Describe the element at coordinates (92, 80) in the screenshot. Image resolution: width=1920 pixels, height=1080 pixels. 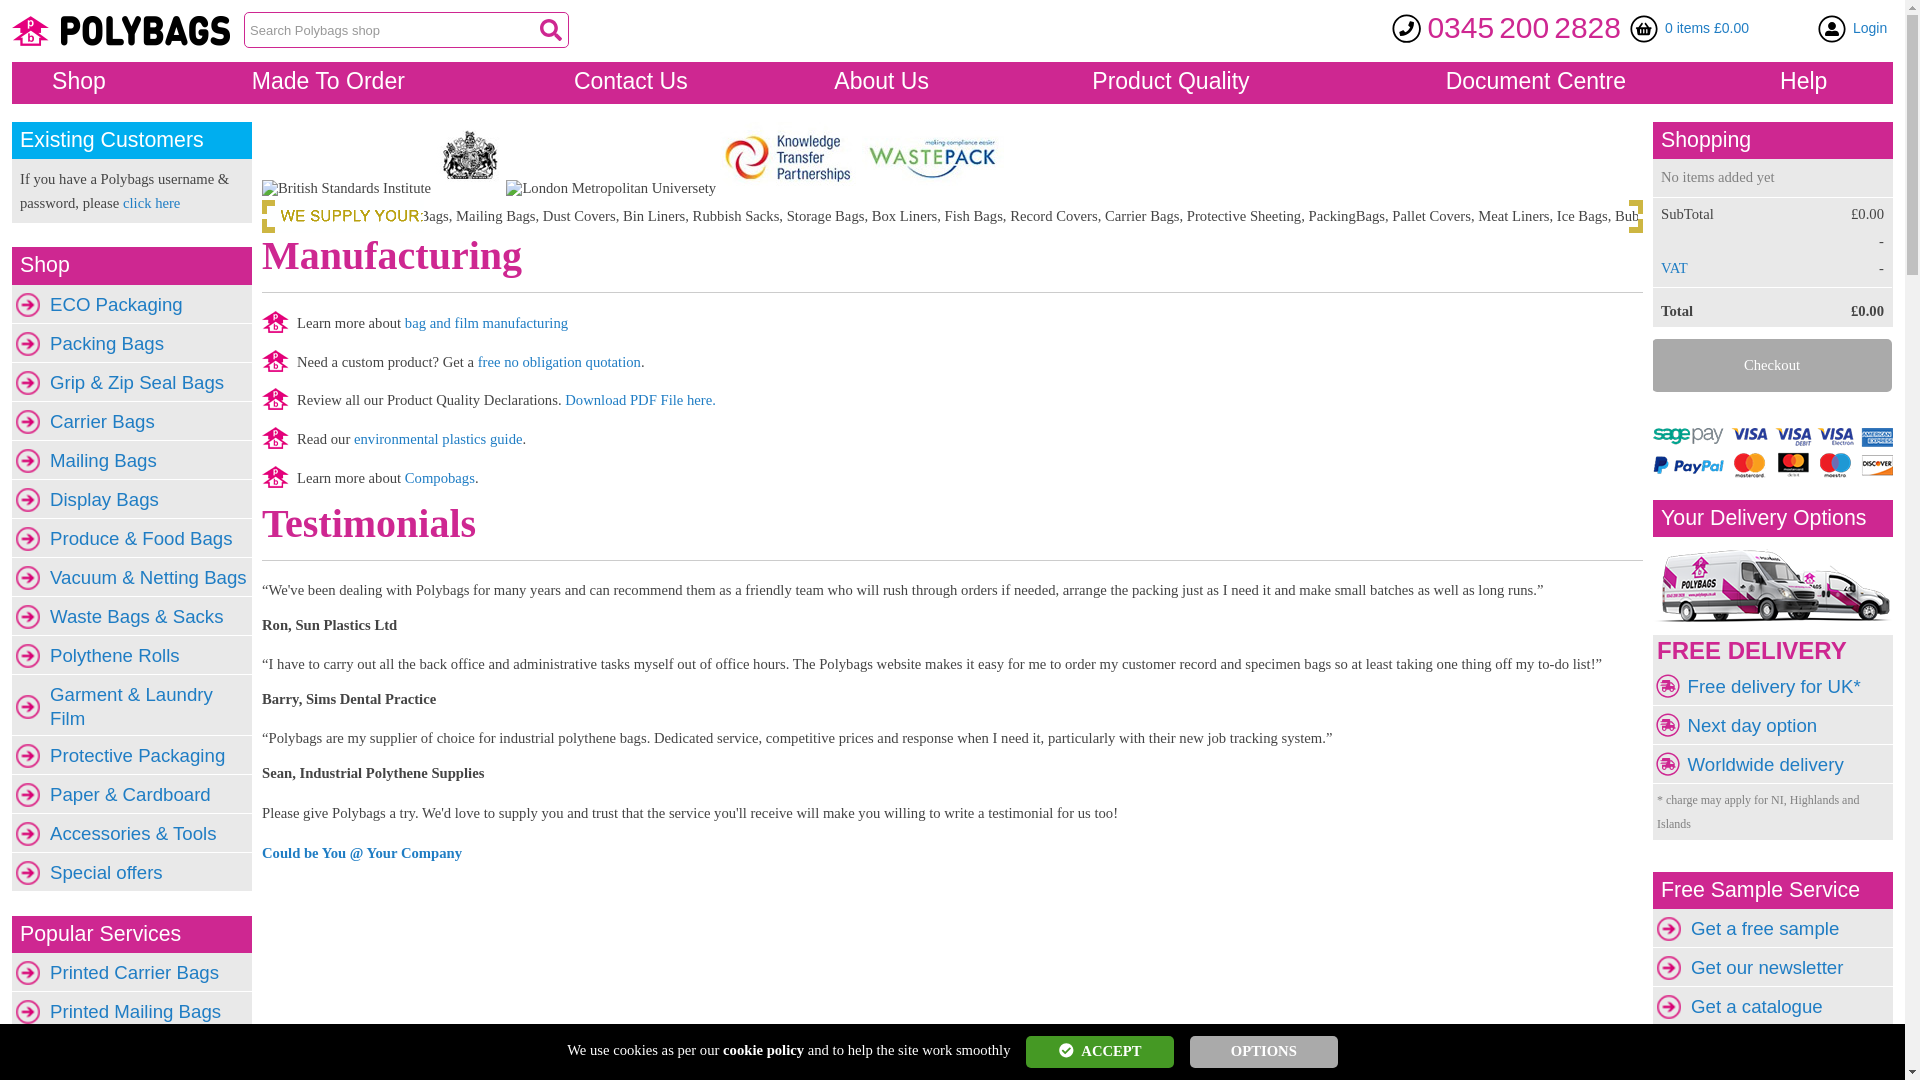
I see `Browse or buy from our full online catalogue` at that location.